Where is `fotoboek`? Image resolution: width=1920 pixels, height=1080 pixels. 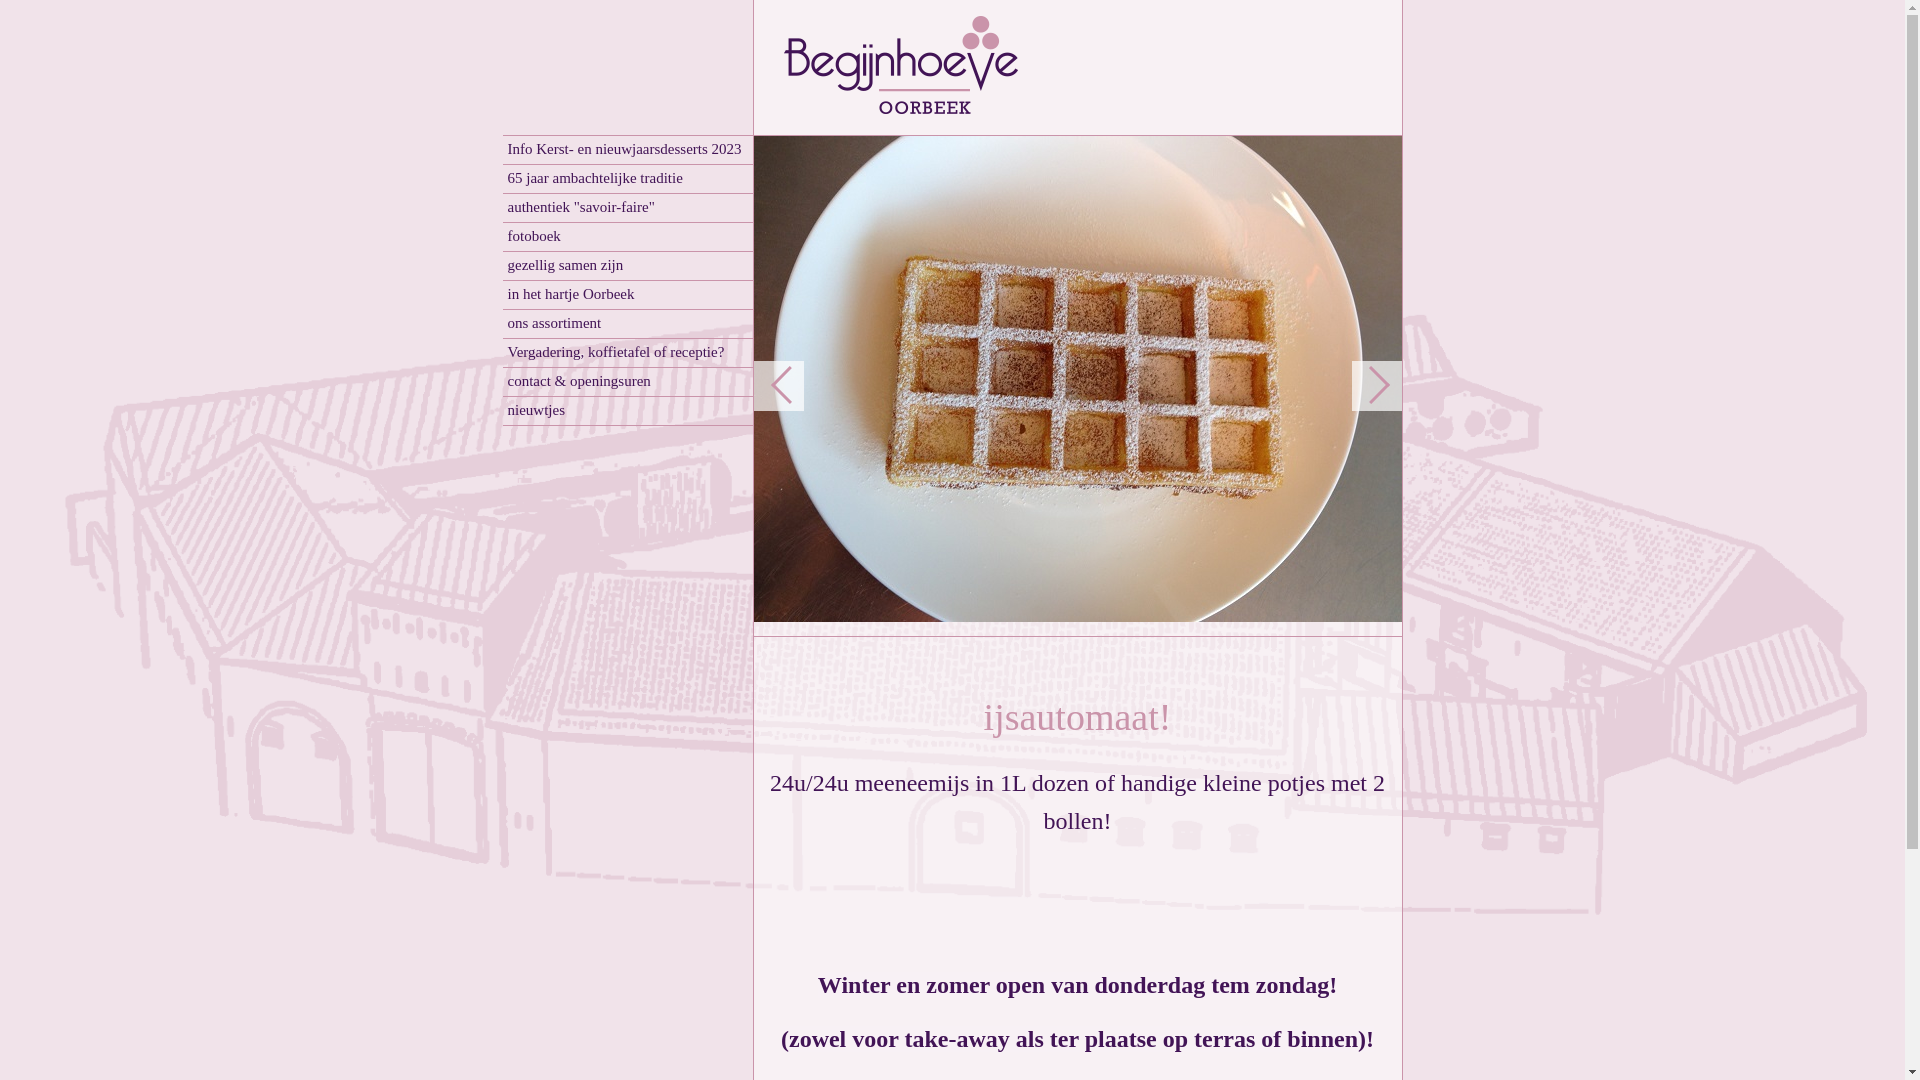 fotoboek is located at coordinates (627, 238).